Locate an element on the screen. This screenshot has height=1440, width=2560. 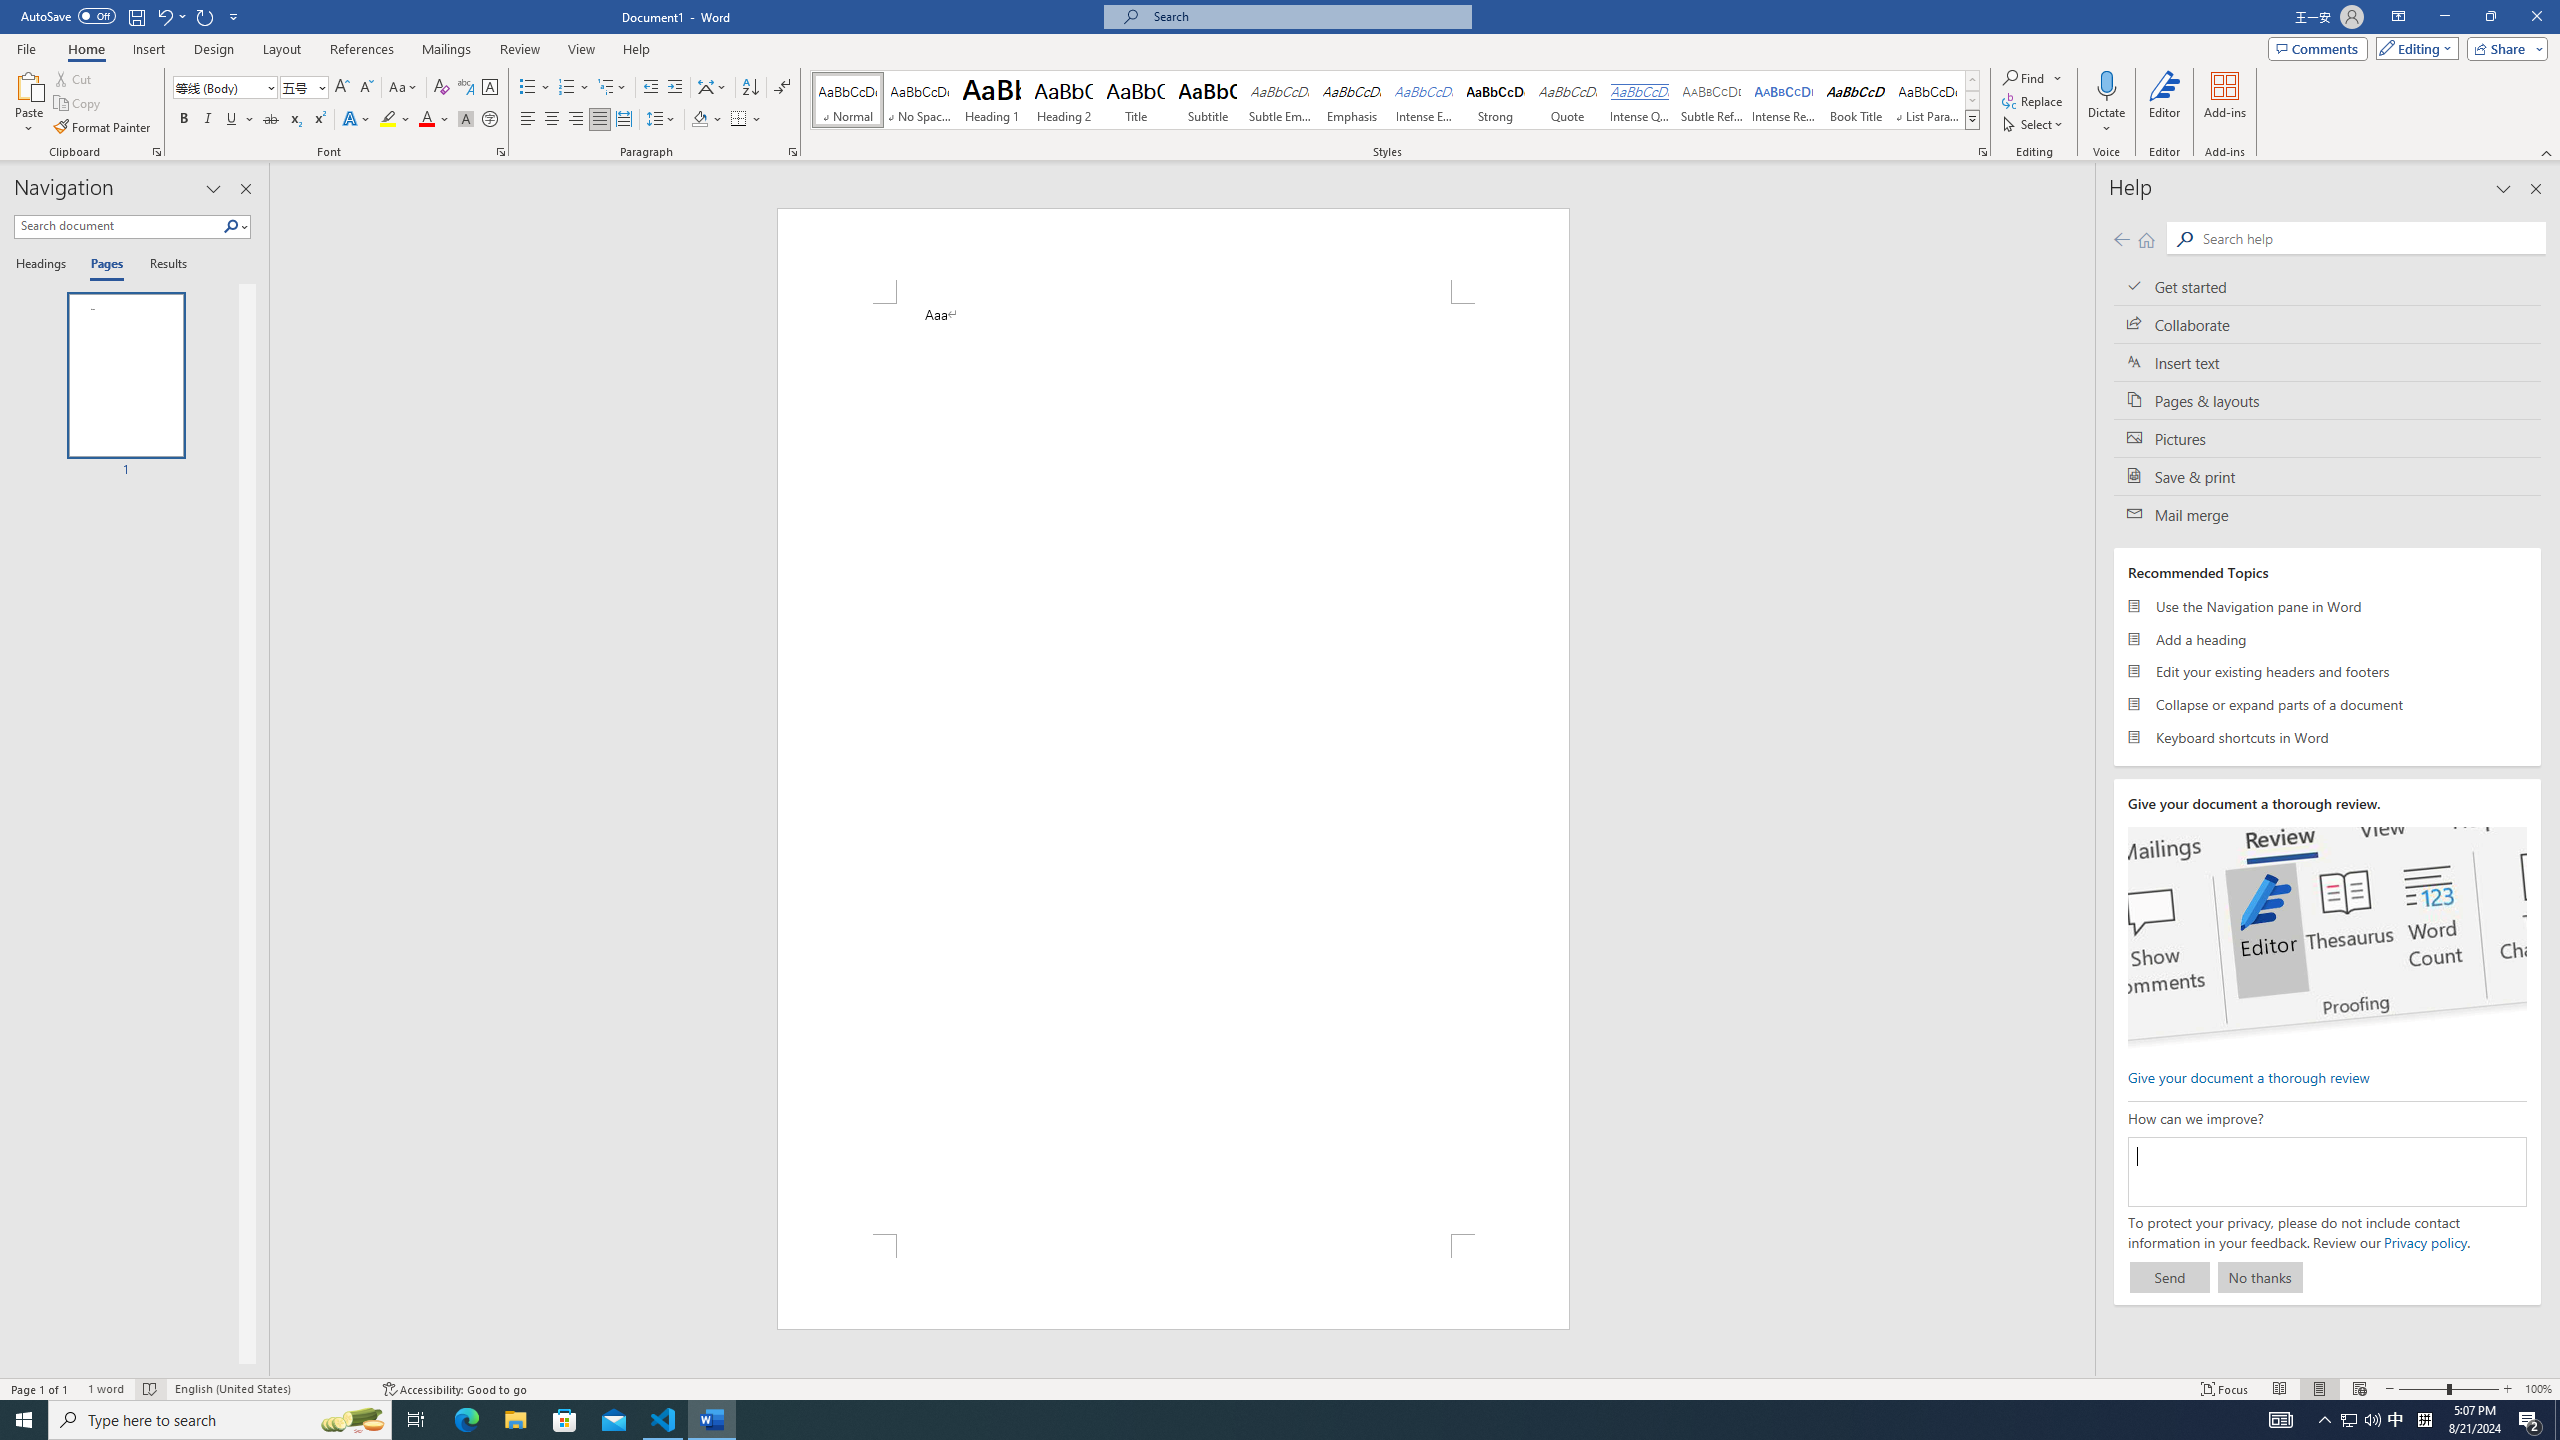
Align Left is located at coordinates (528, 120).